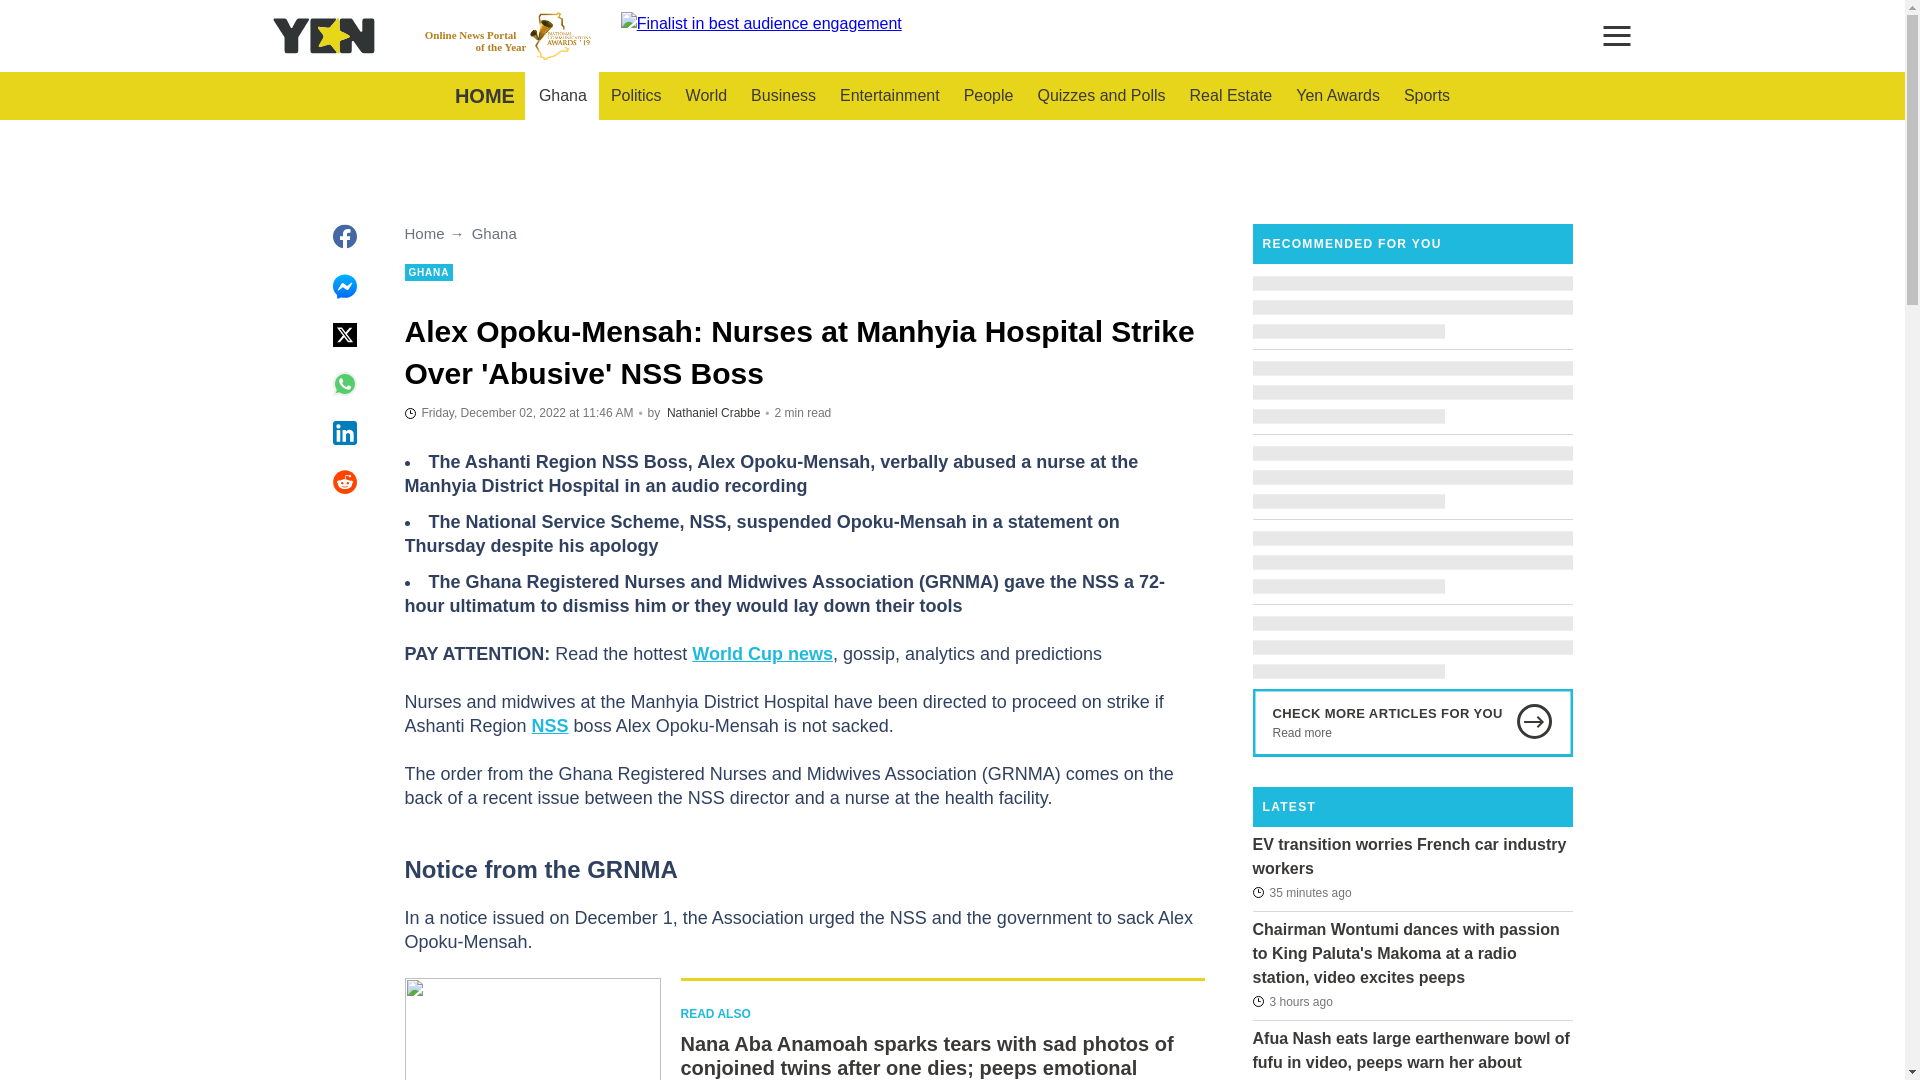 The height and width of the screenshot is (1080, 1920). Describe the element at coordinates (890, 96) in the screenshot. I see `Entertainment` at that location.